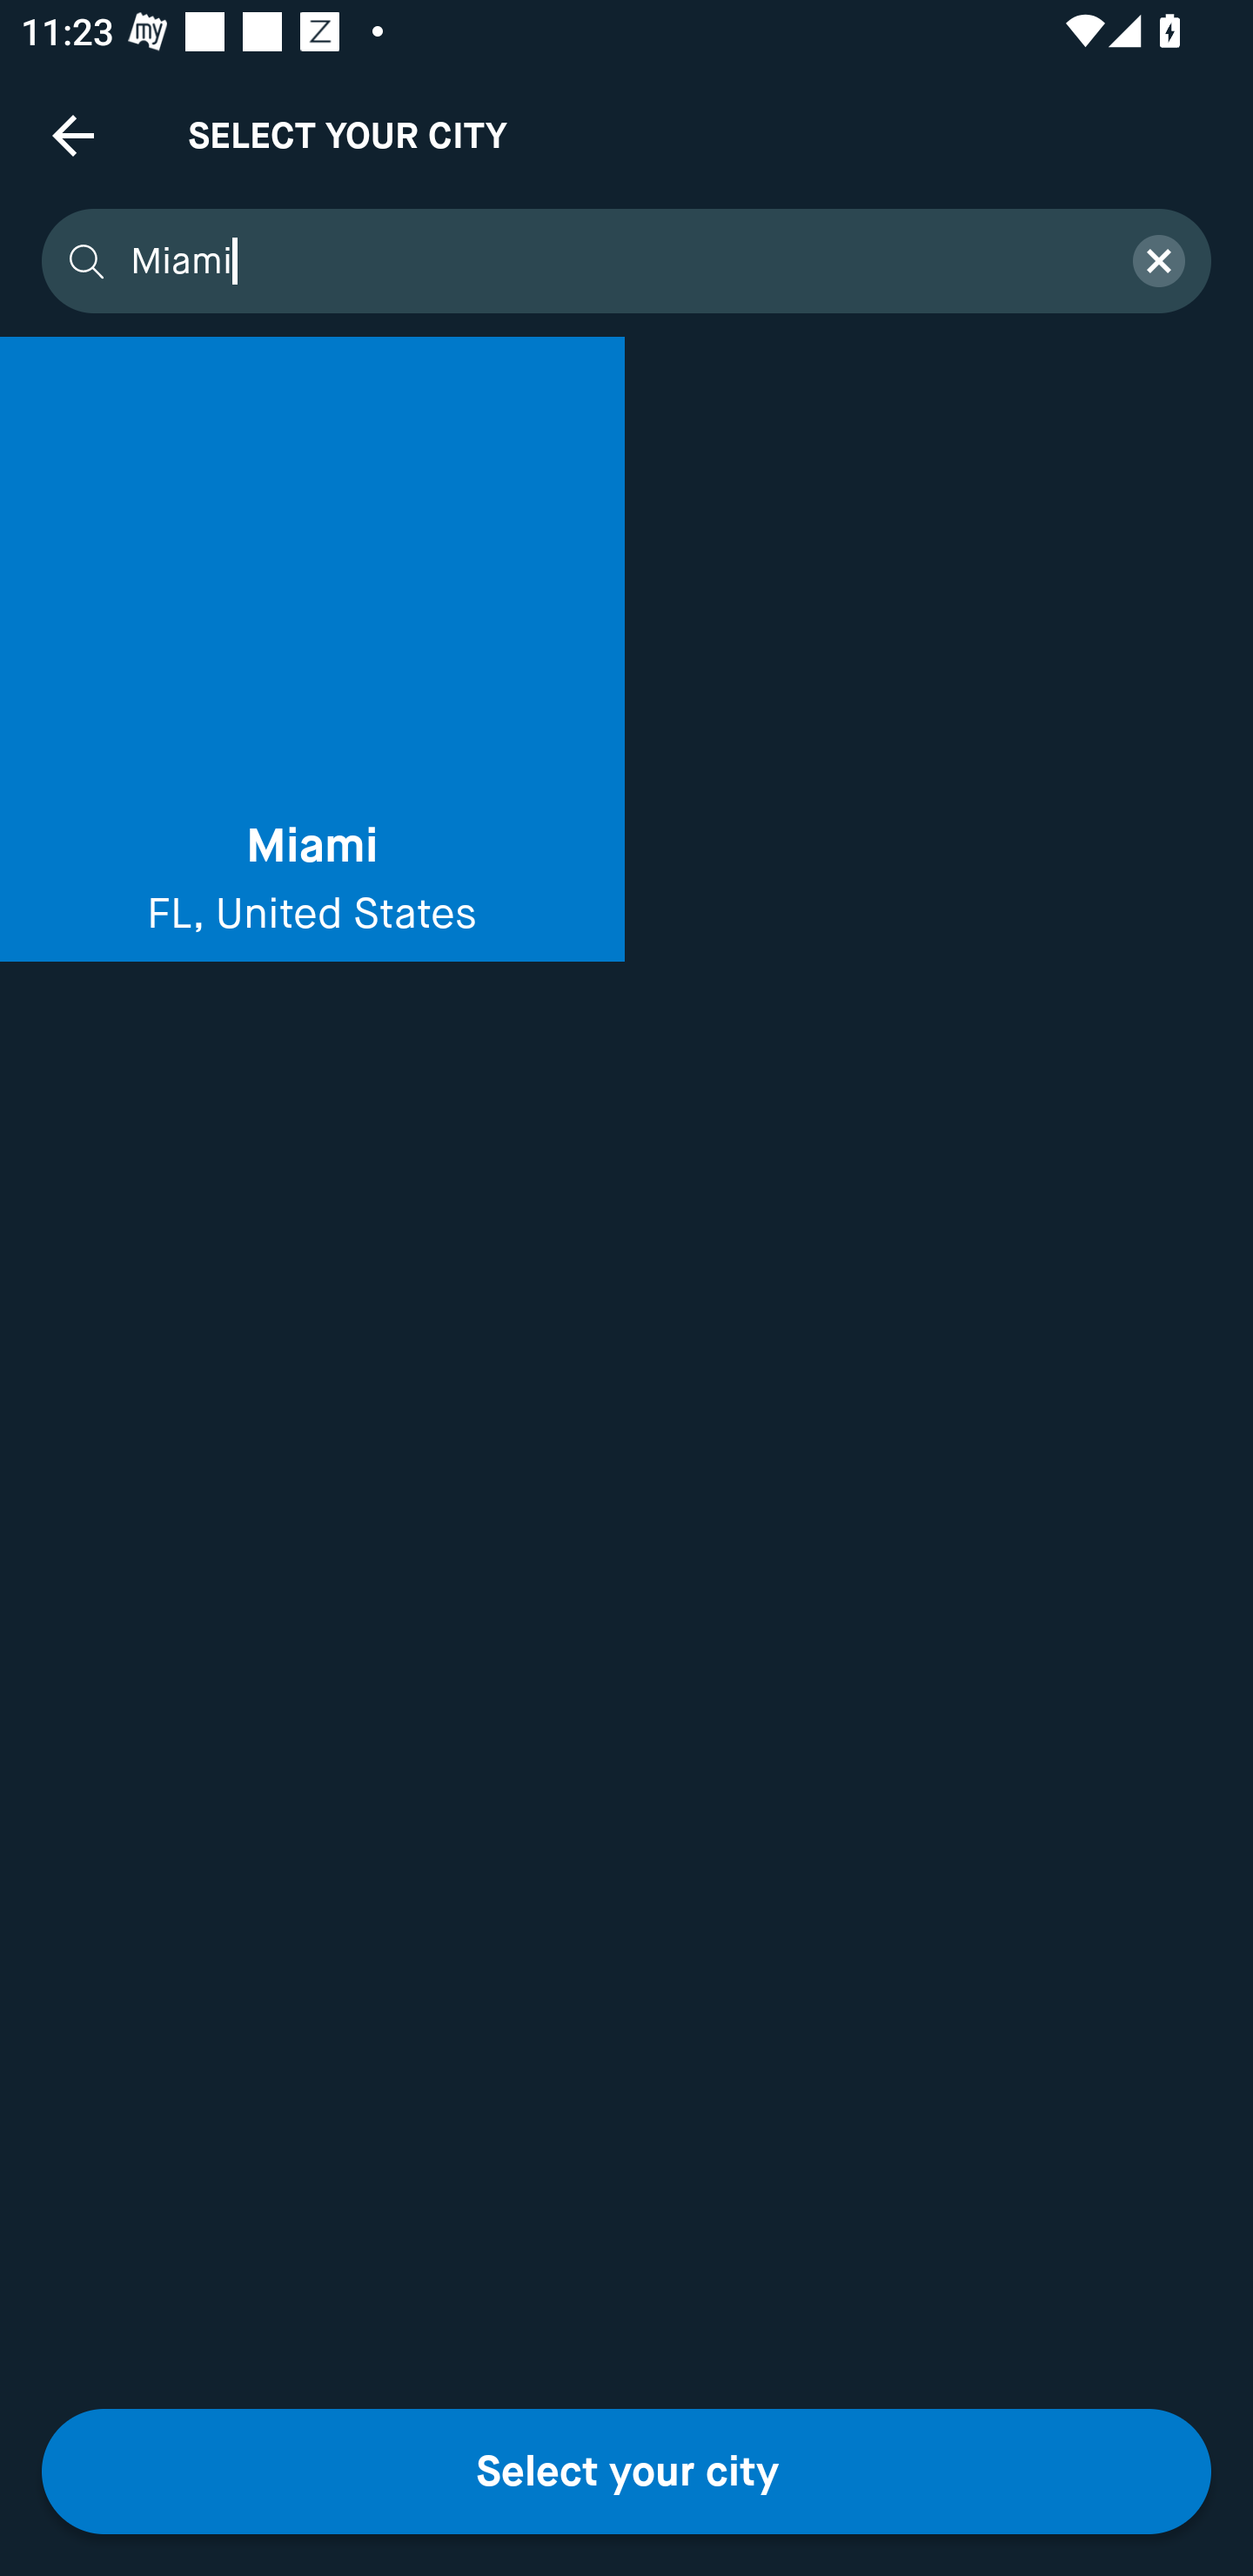 Image resolution: width=1253 pixels, height=2576 pixels. I want to click on Navigate up, so click(73, 135).